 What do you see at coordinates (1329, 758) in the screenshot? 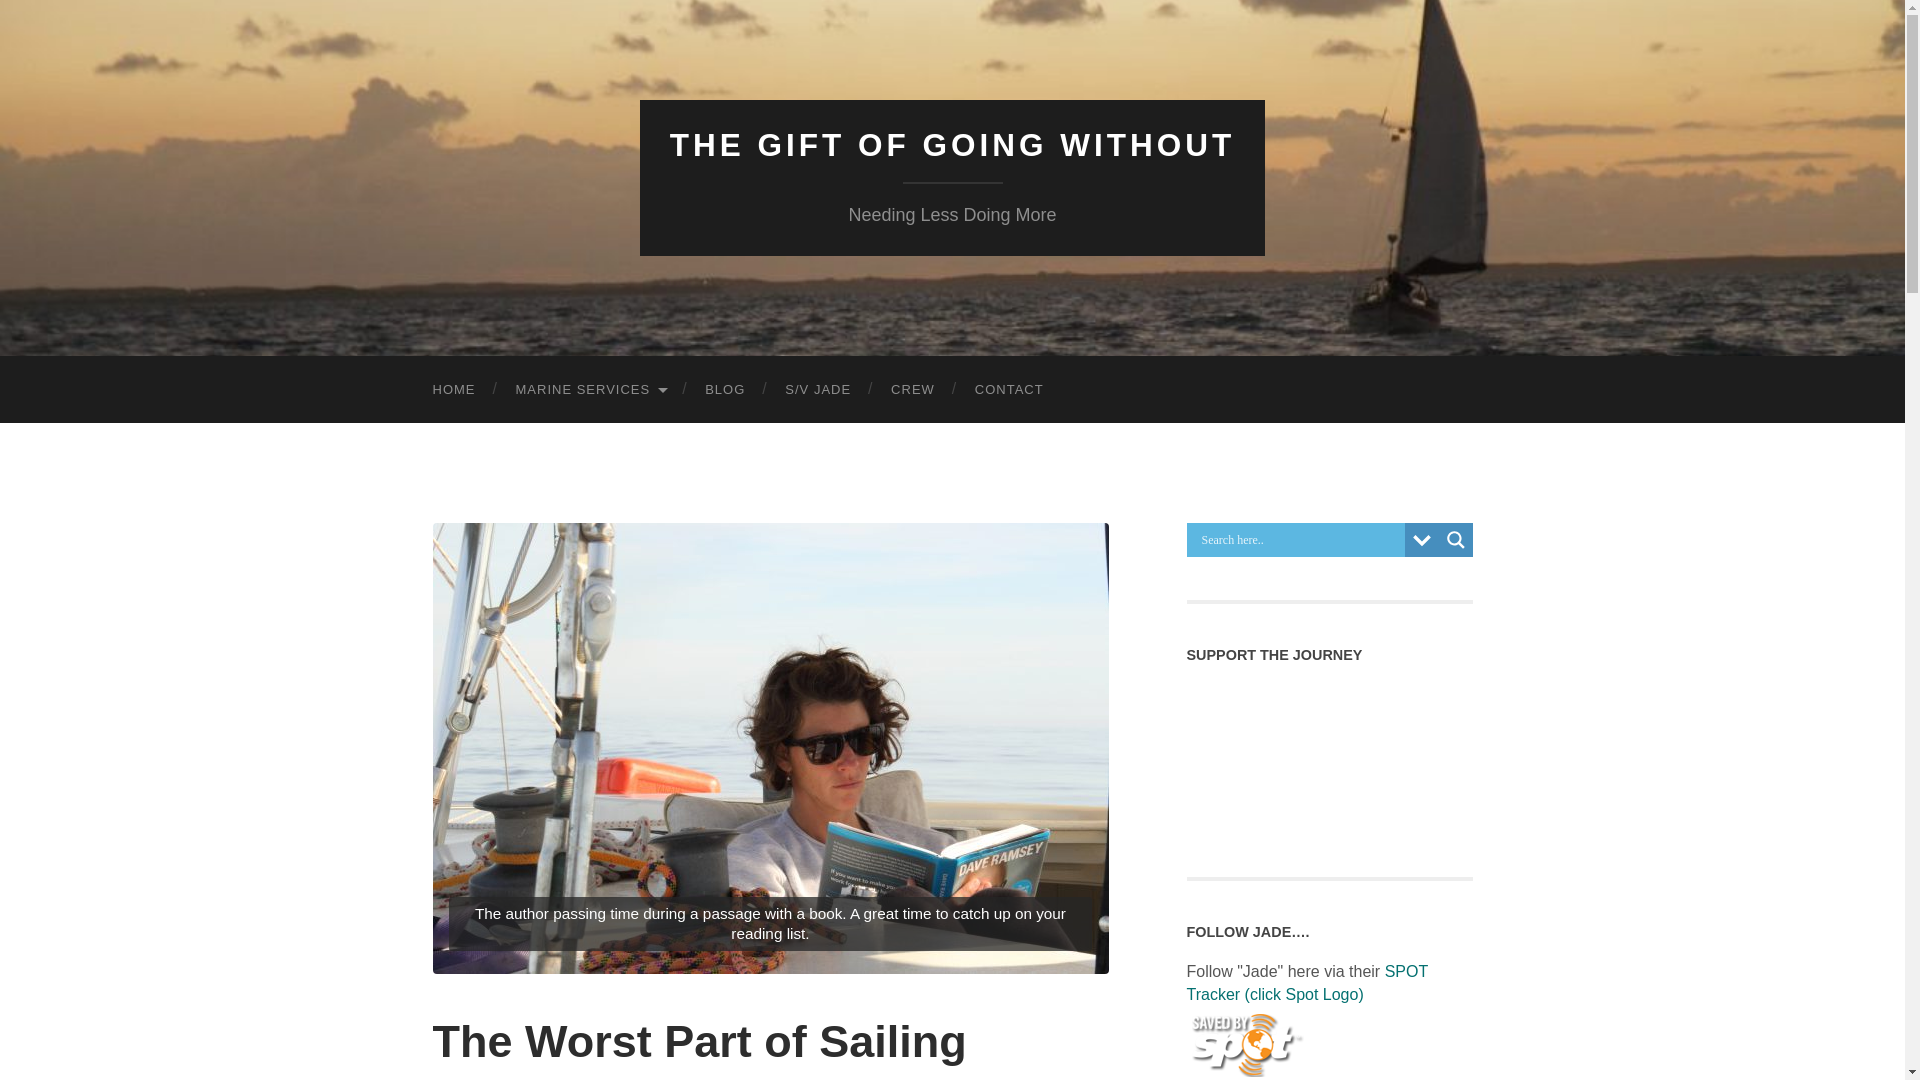
I see `Patreon Widget` at bounding box center [1329, 758].